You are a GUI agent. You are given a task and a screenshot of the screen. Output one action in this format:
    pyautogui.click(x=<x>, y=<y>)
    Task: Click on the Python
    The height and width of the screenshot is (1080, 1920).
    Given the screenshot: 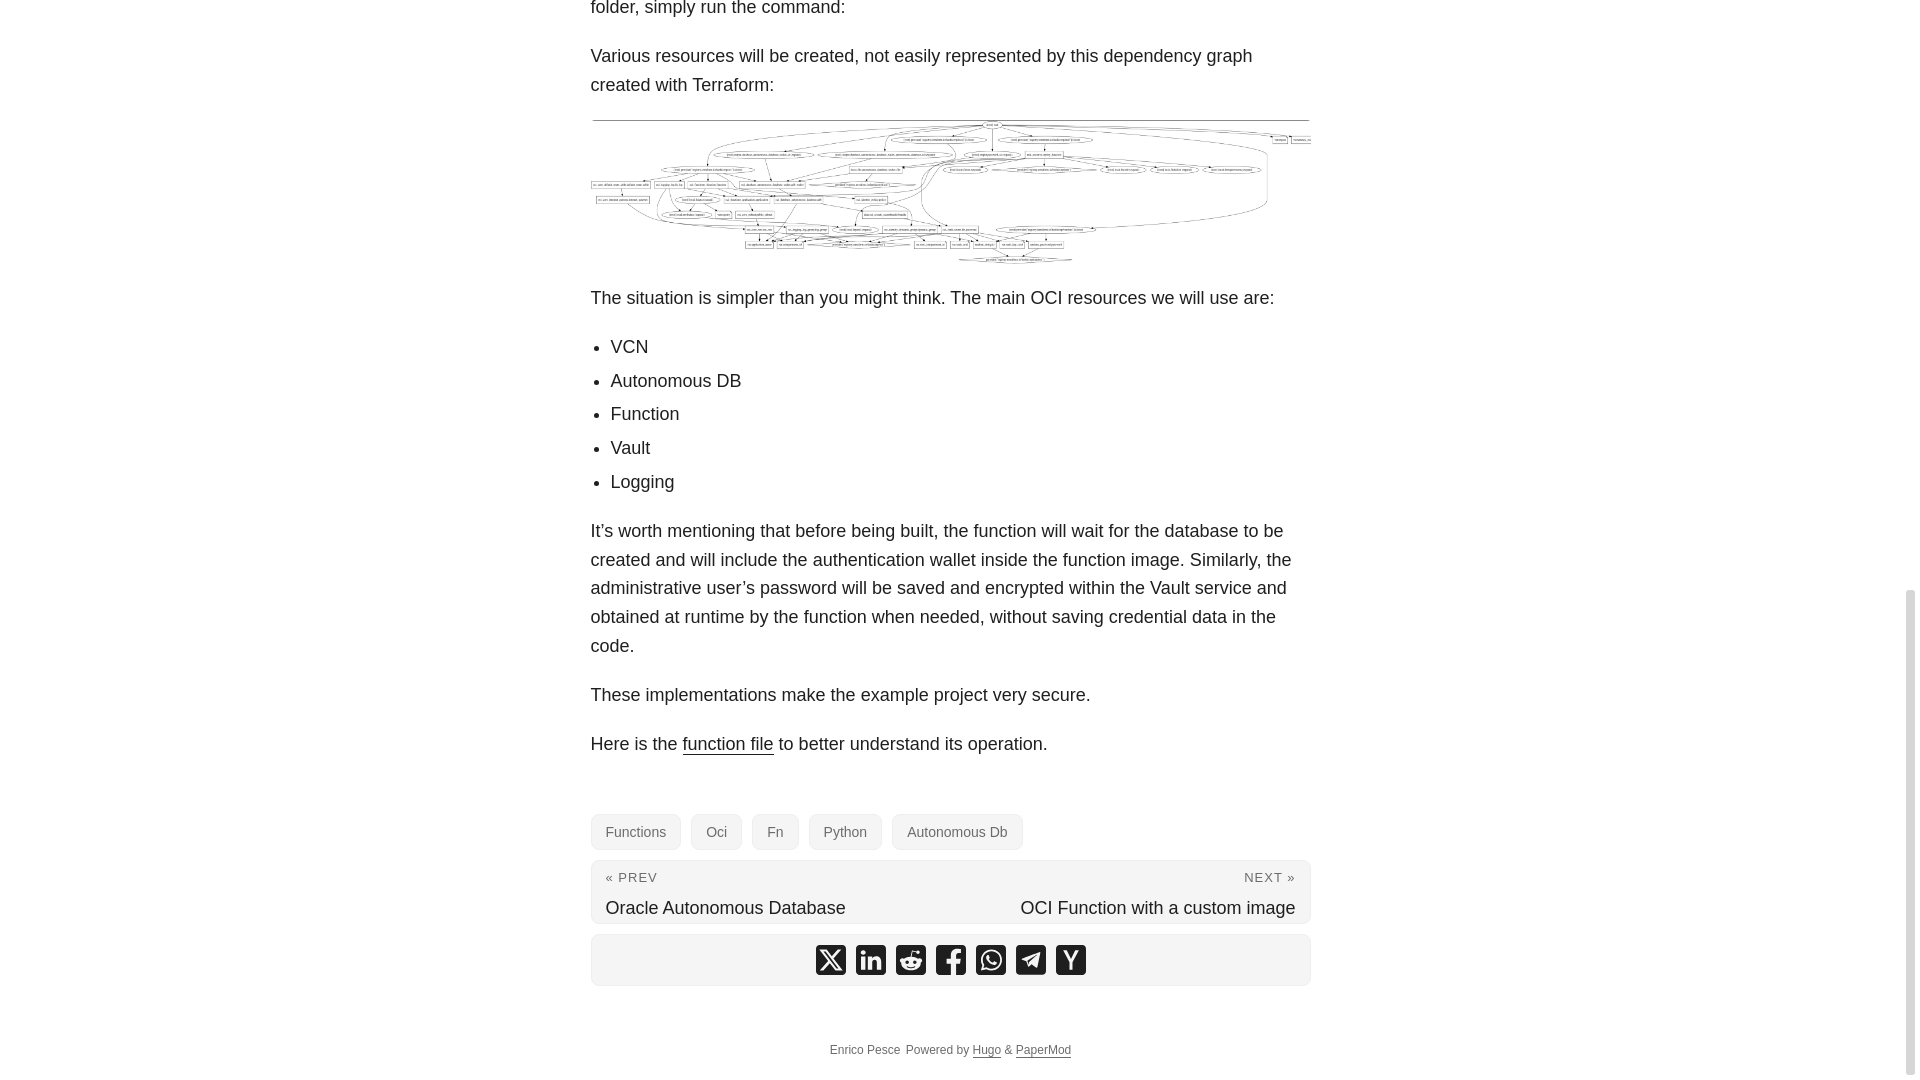 What is the action you would take?
    pyautogui.click(x=846, y=832)
    